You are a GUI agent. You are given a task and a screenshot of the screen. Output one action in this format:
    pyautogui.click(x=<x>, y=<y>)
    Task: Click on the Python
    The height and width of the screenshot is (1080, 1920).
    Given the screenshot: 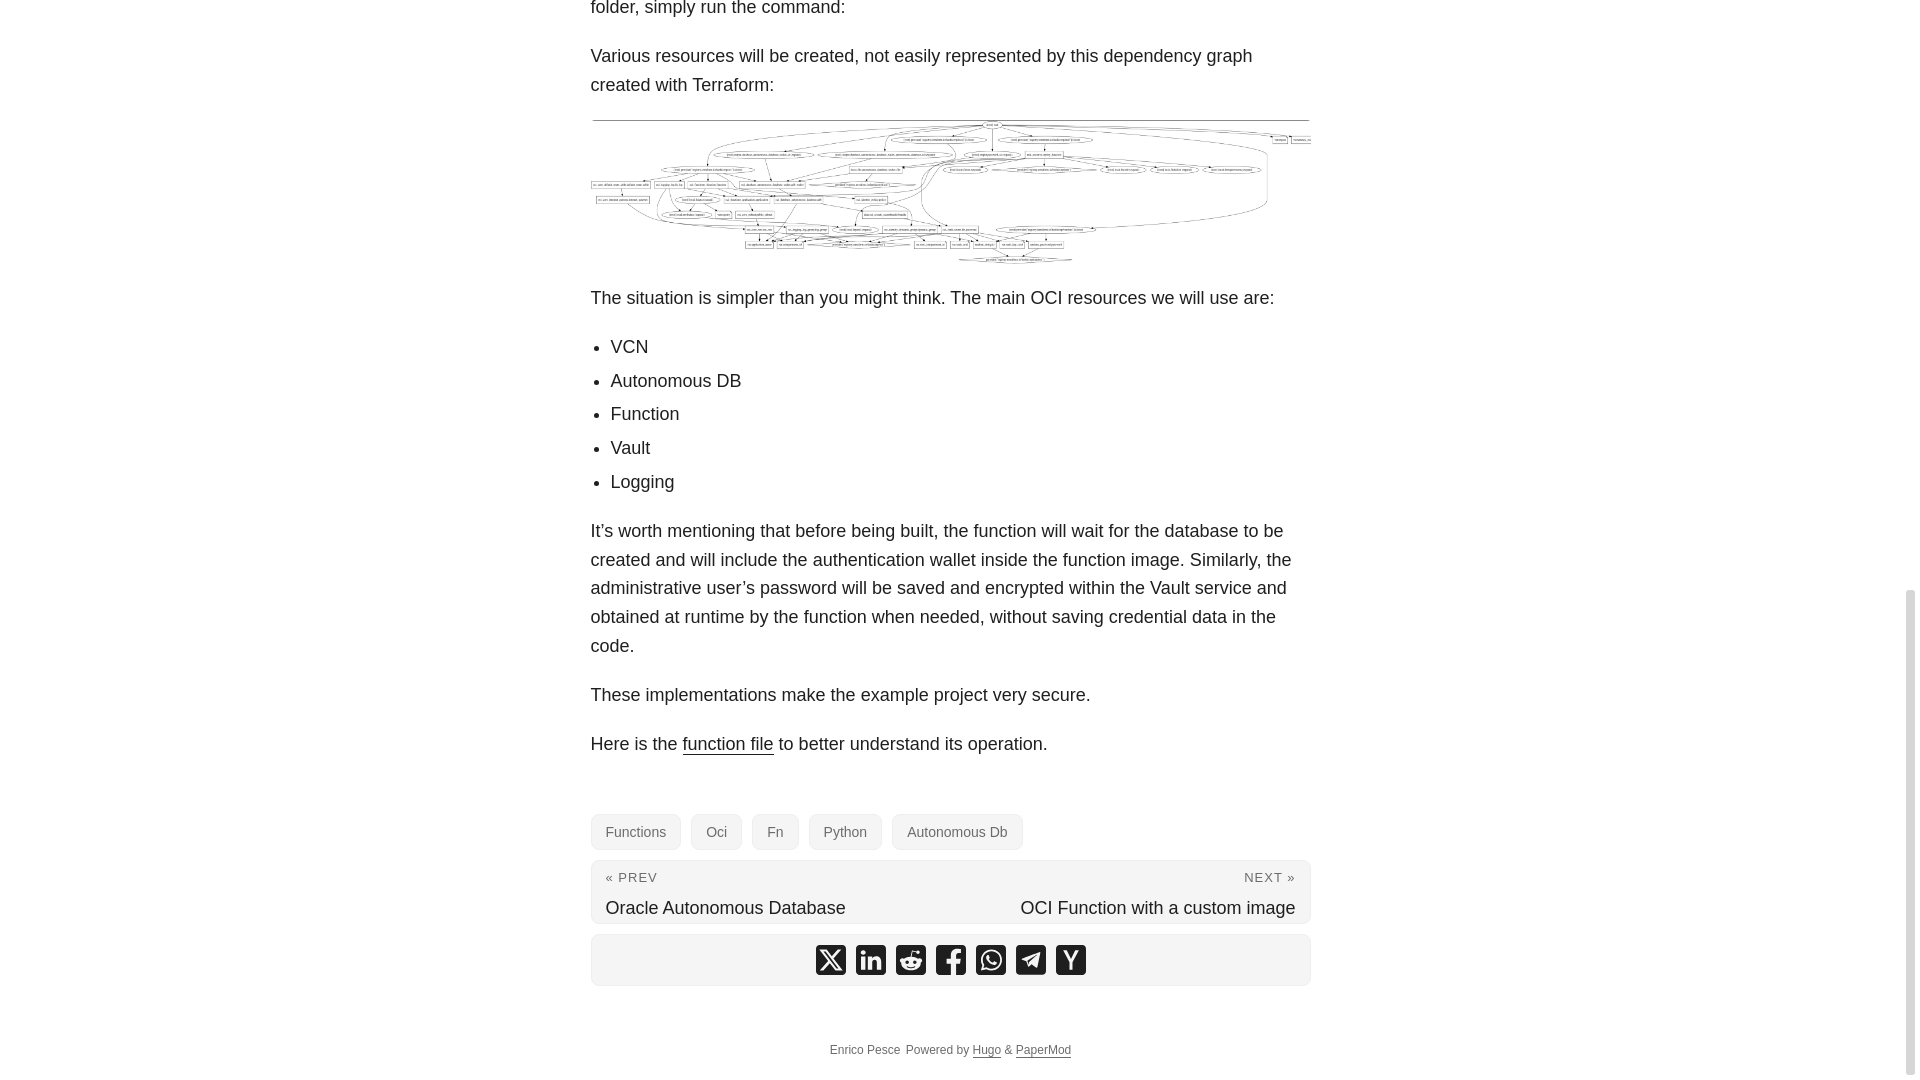 What is the action you would take?
    pyautogui.click(x=846, y=832)
    